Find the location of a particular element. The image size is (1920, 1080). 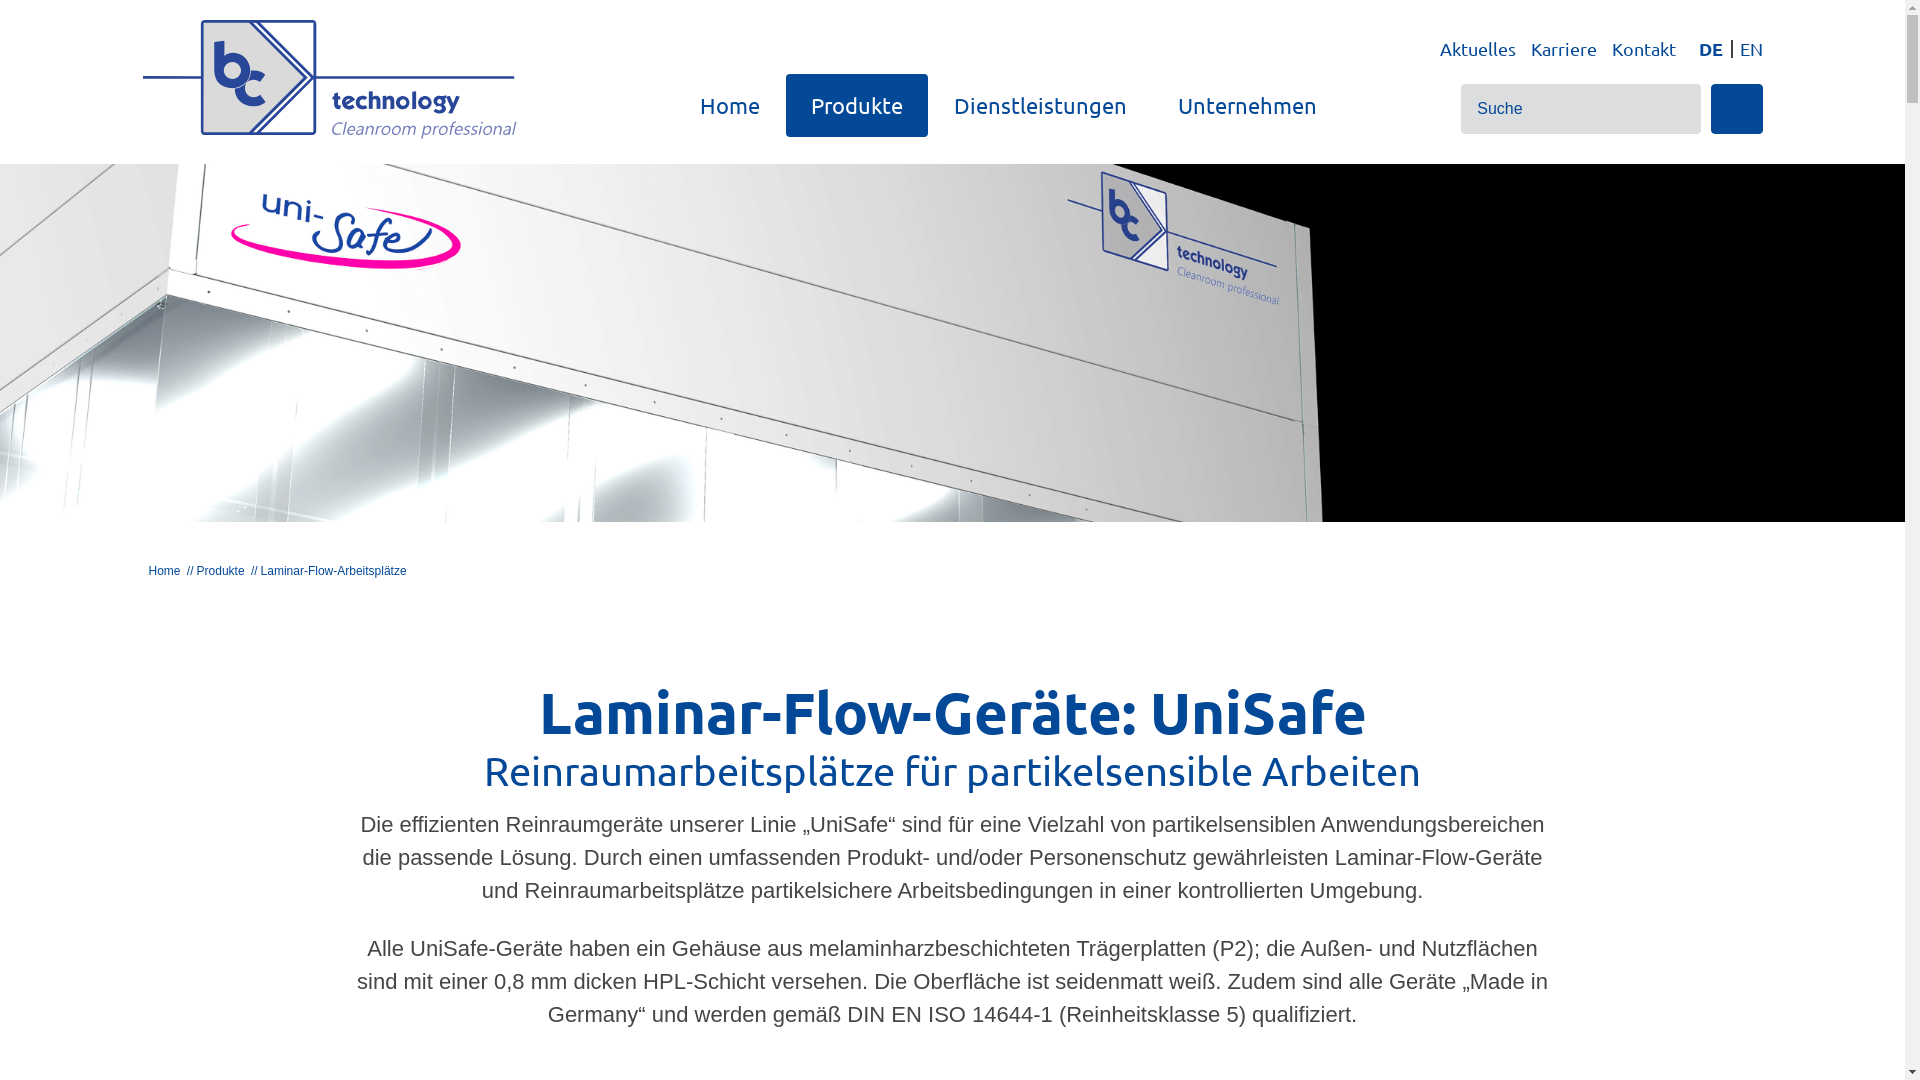

Home is located at coordinates (161, 571).